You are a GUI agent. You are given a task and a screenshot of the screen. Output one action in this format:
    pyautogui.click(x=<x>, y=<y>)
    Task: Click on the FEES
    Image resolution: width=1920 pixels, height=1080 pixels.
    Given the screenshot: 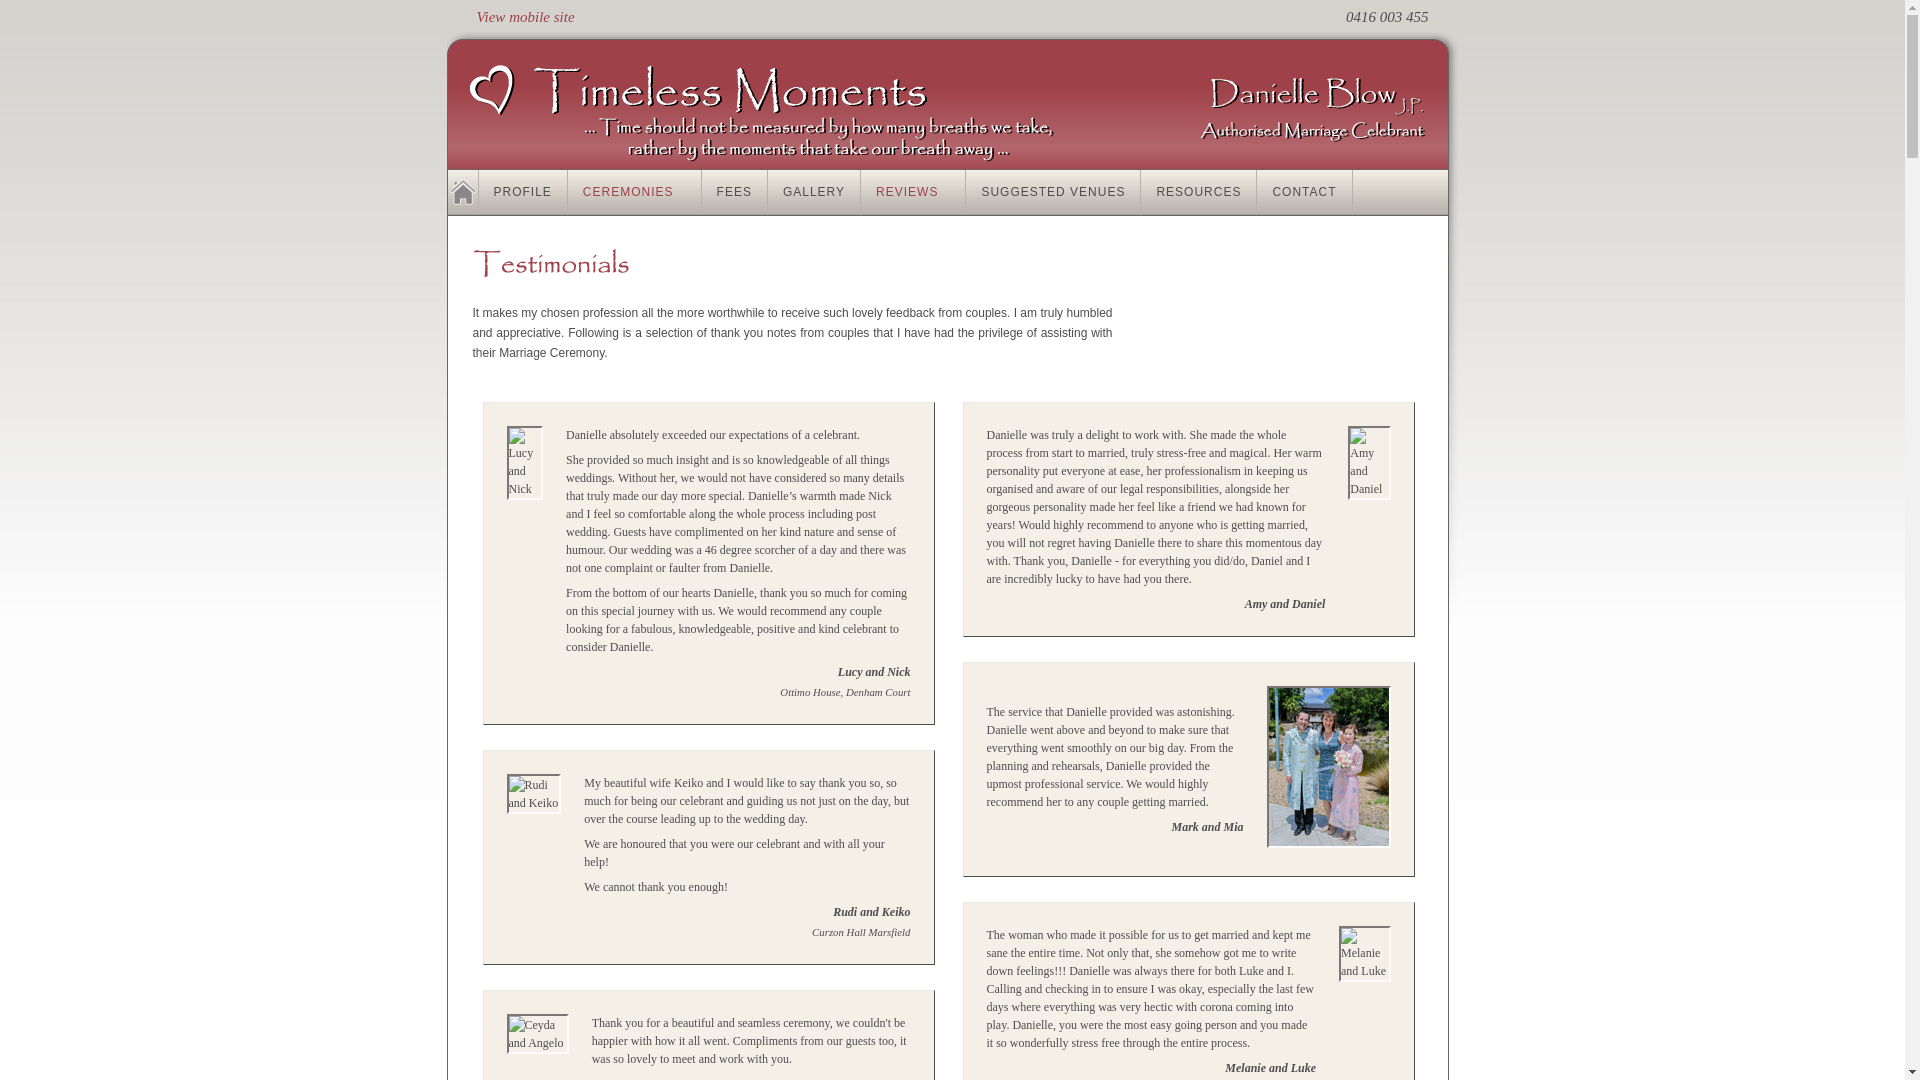 What is the action you would take?
    pyautogui.click(x=735, y=192)
    